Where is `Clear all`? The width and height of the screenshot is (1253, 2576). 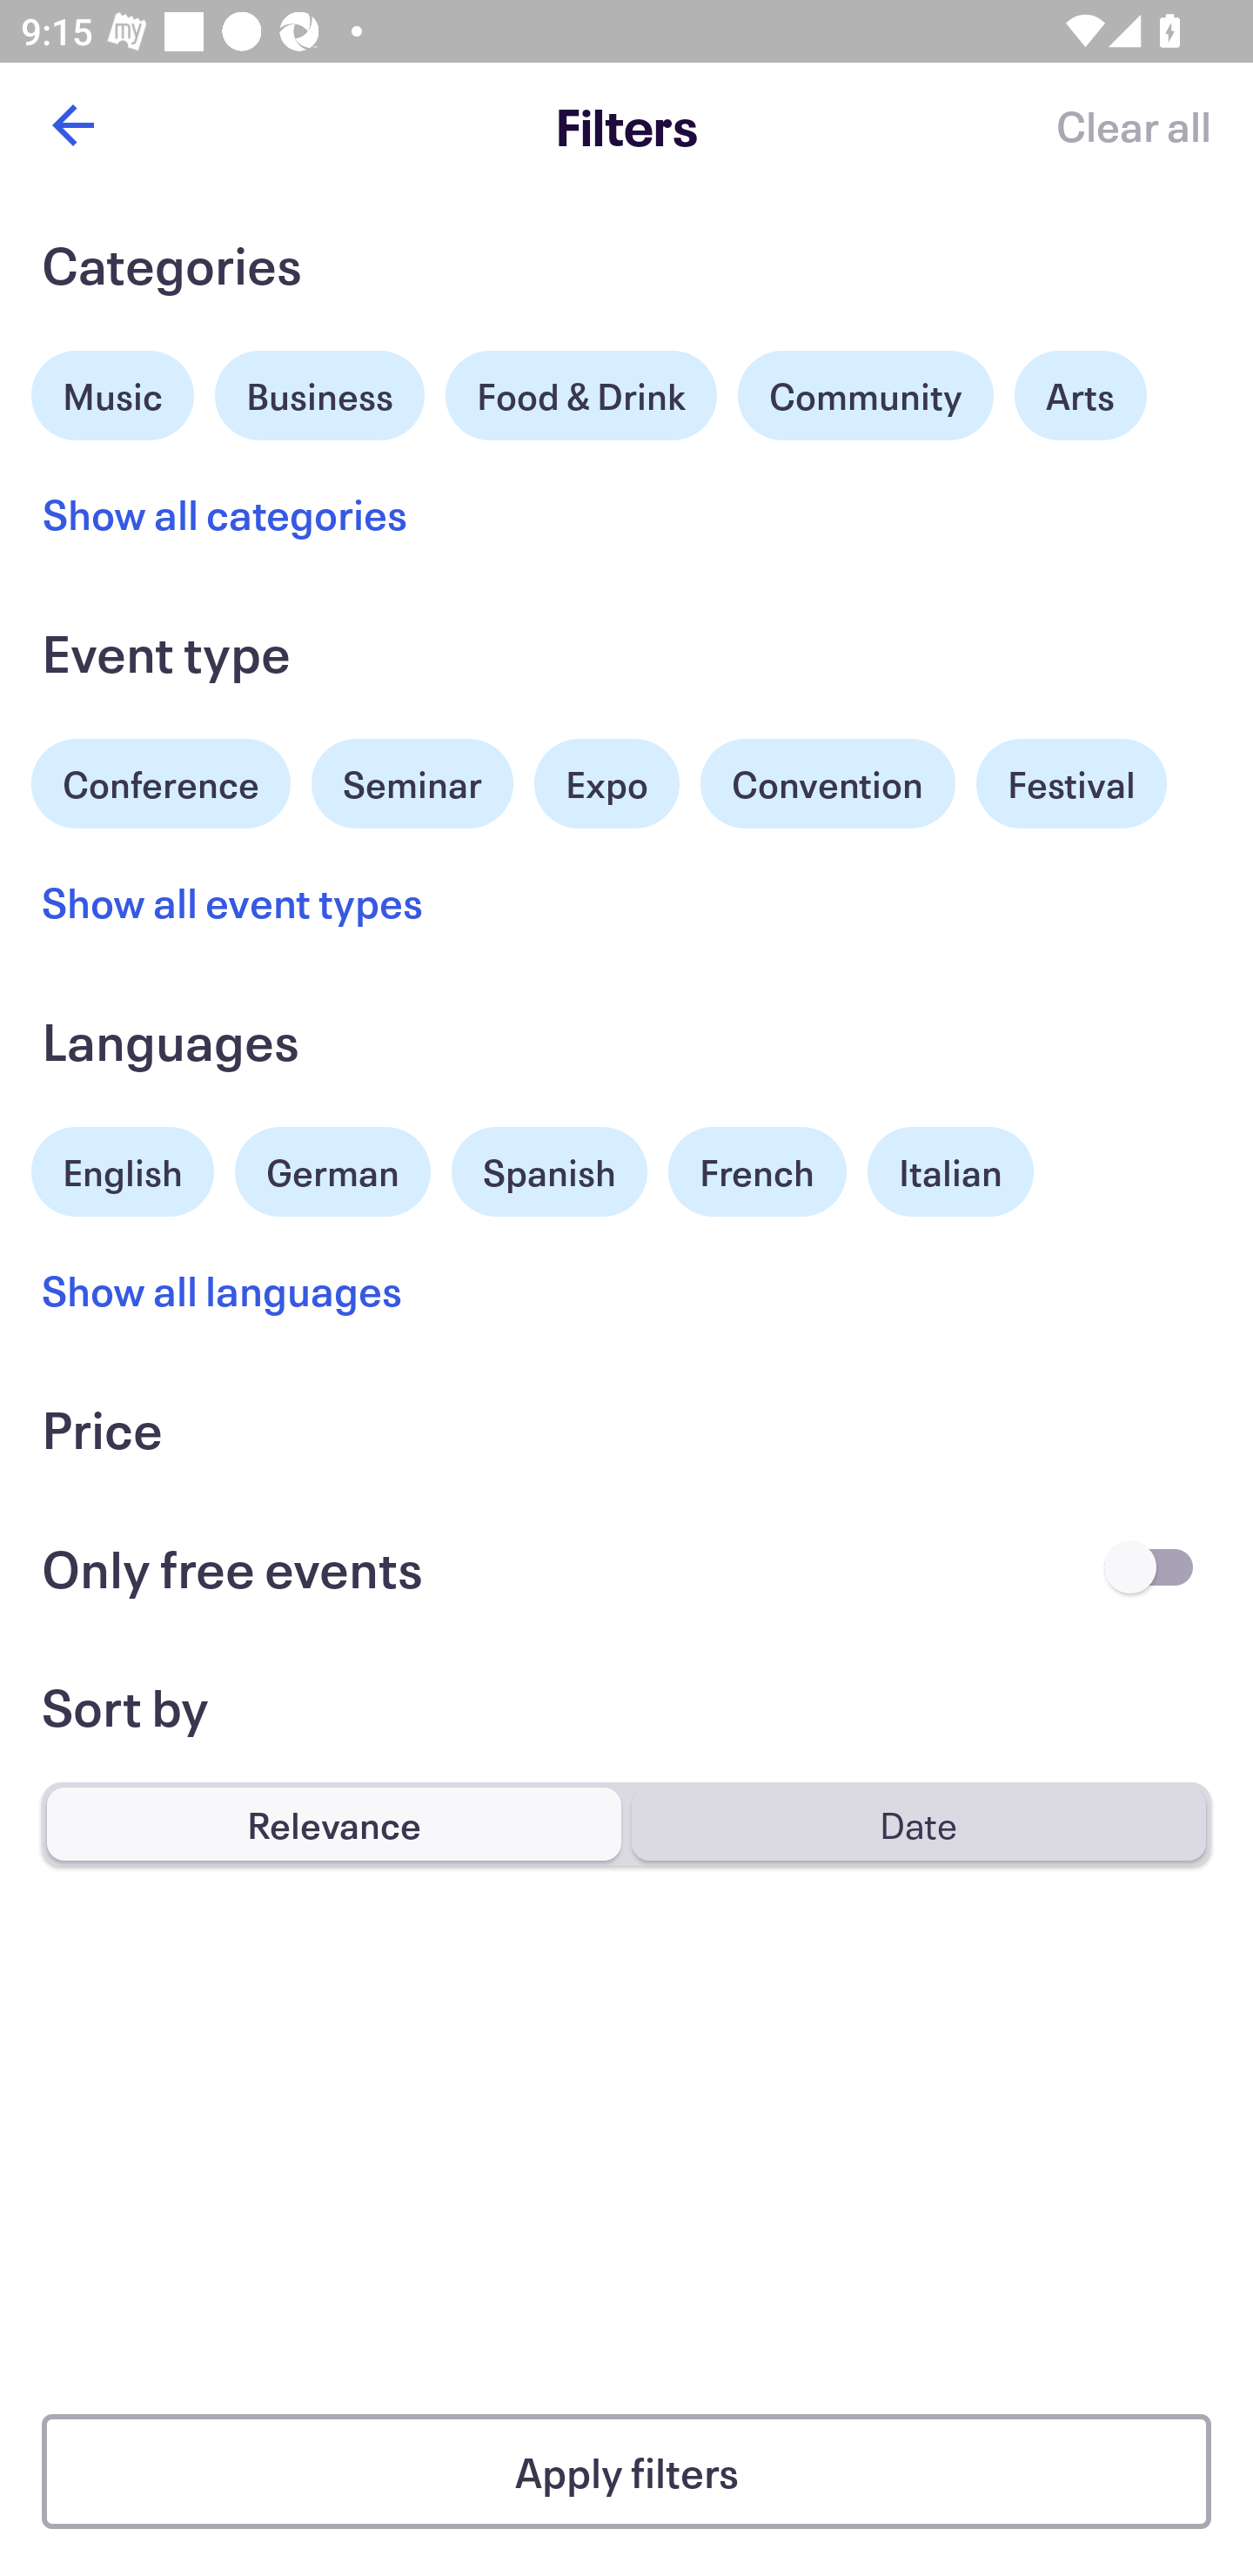 Clear all is located at coordinates (1133, 125).